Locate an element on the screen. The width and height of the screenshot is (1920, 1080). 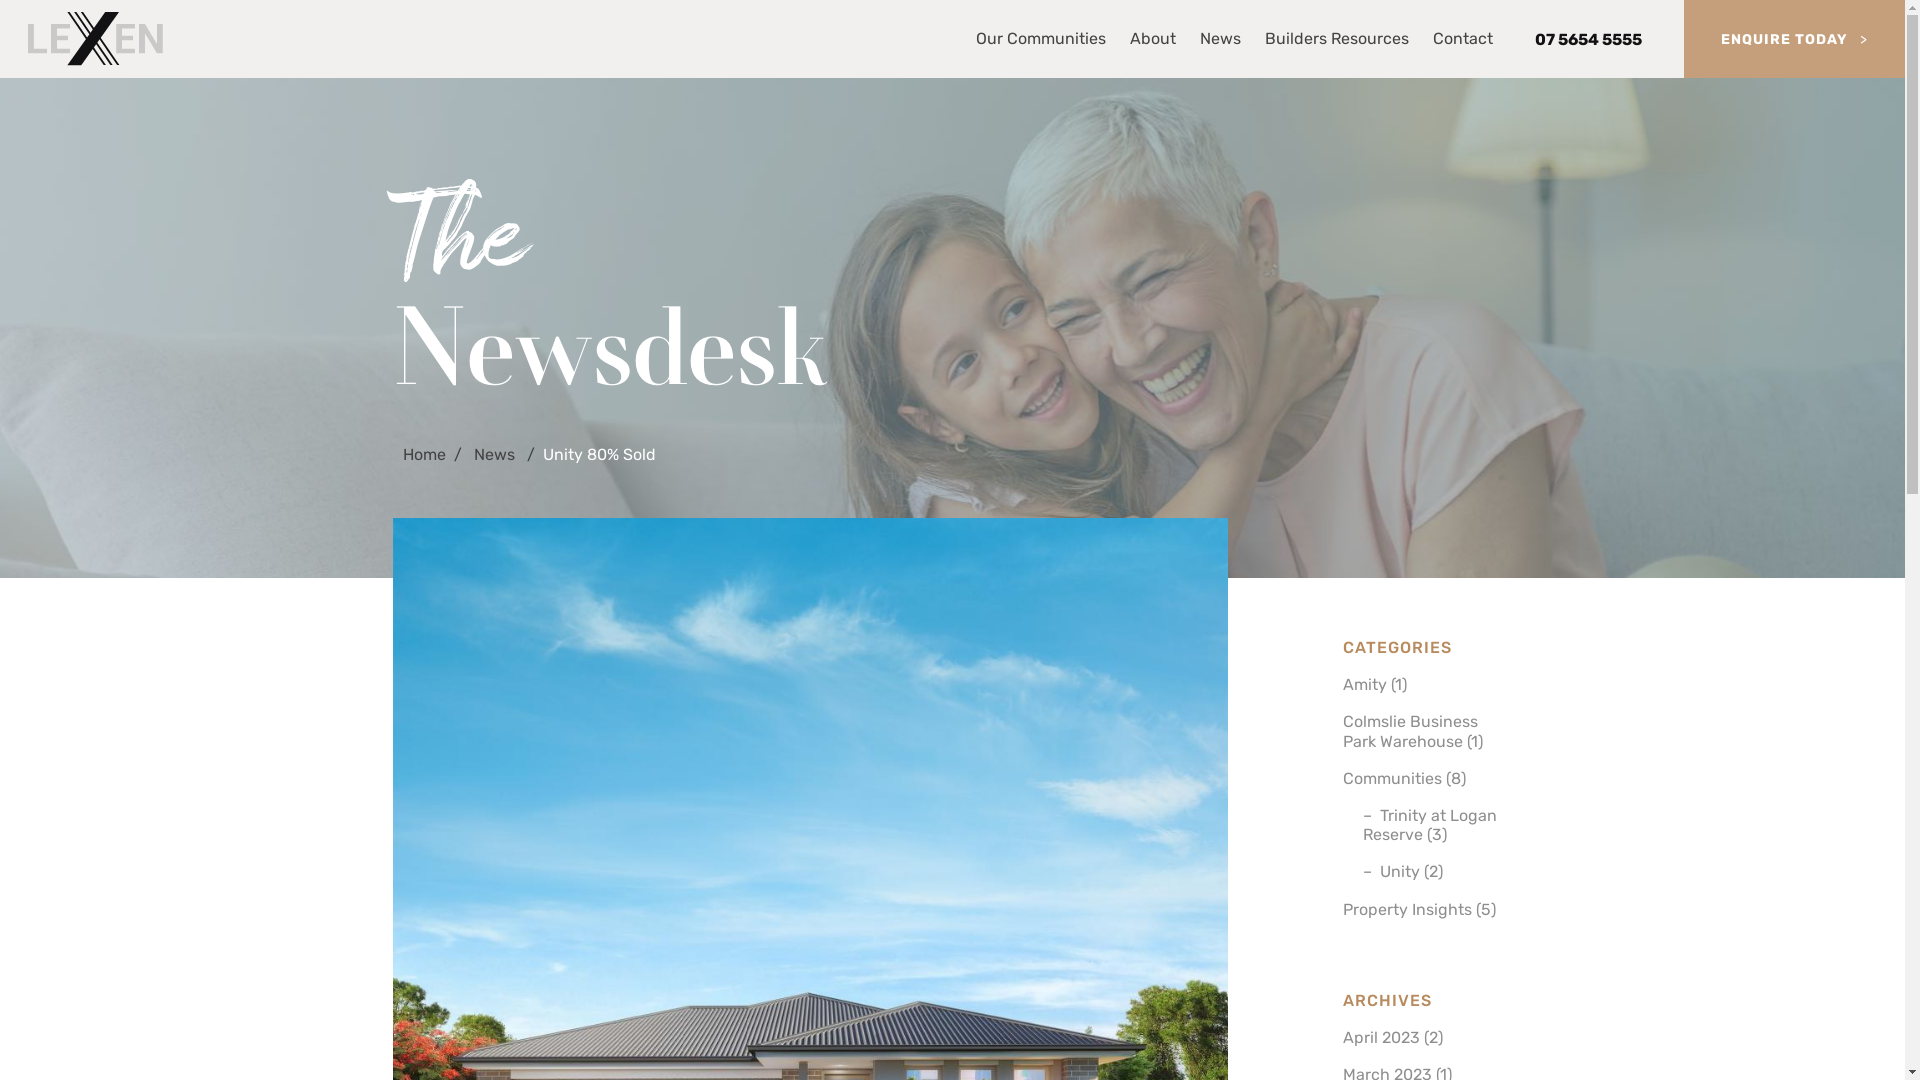
Colmslie Business Park Warehouse is located at coordinates (1410, 731).